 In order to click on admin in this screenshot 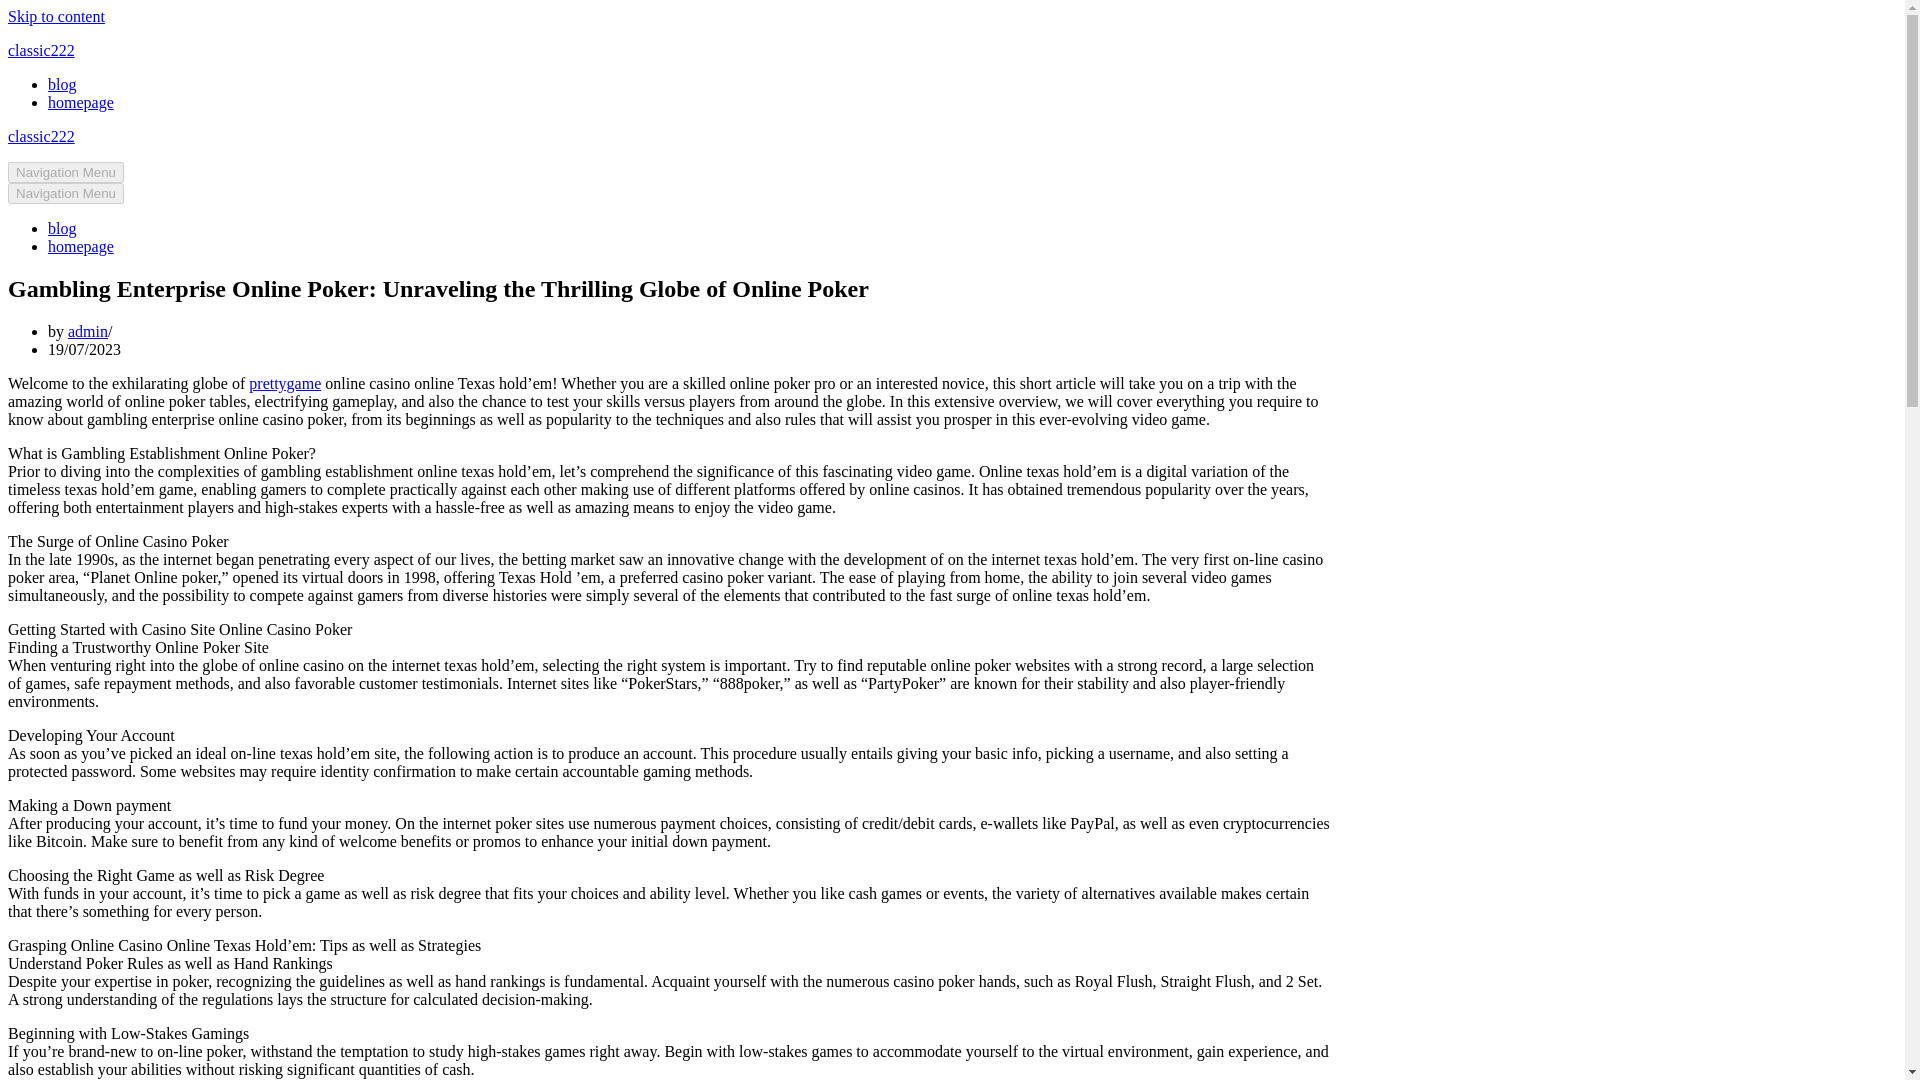, I will do `click(87, 331)`.